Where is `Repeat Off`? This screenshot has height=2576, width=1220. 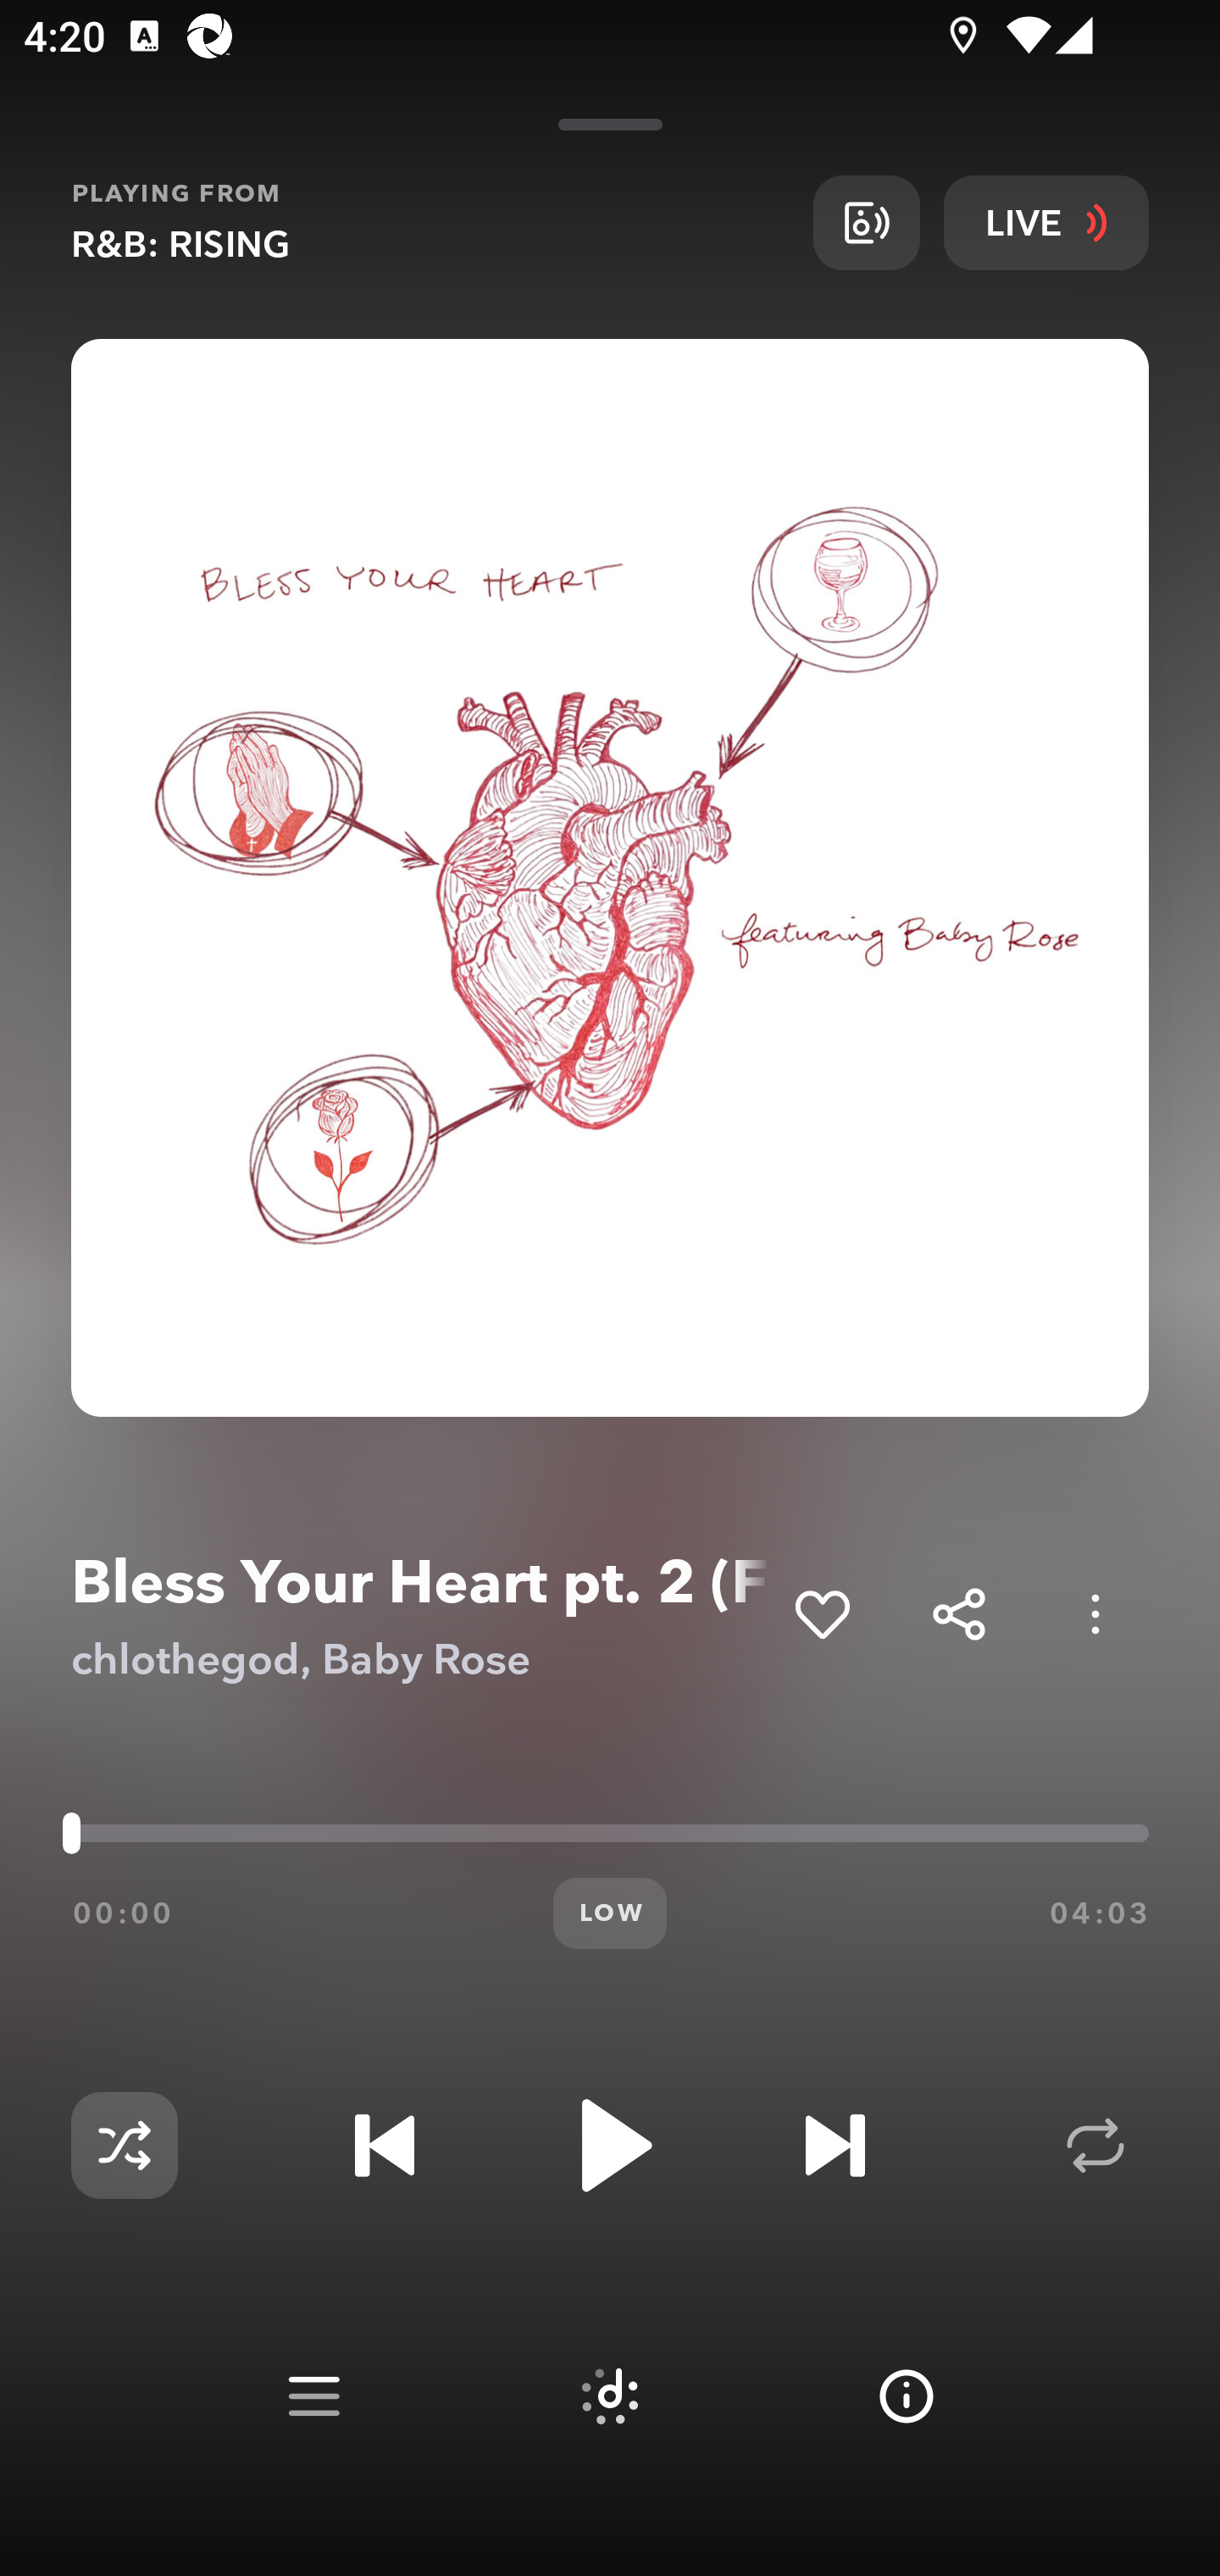 Repeat Off is located at coordinates (1095, 2146).